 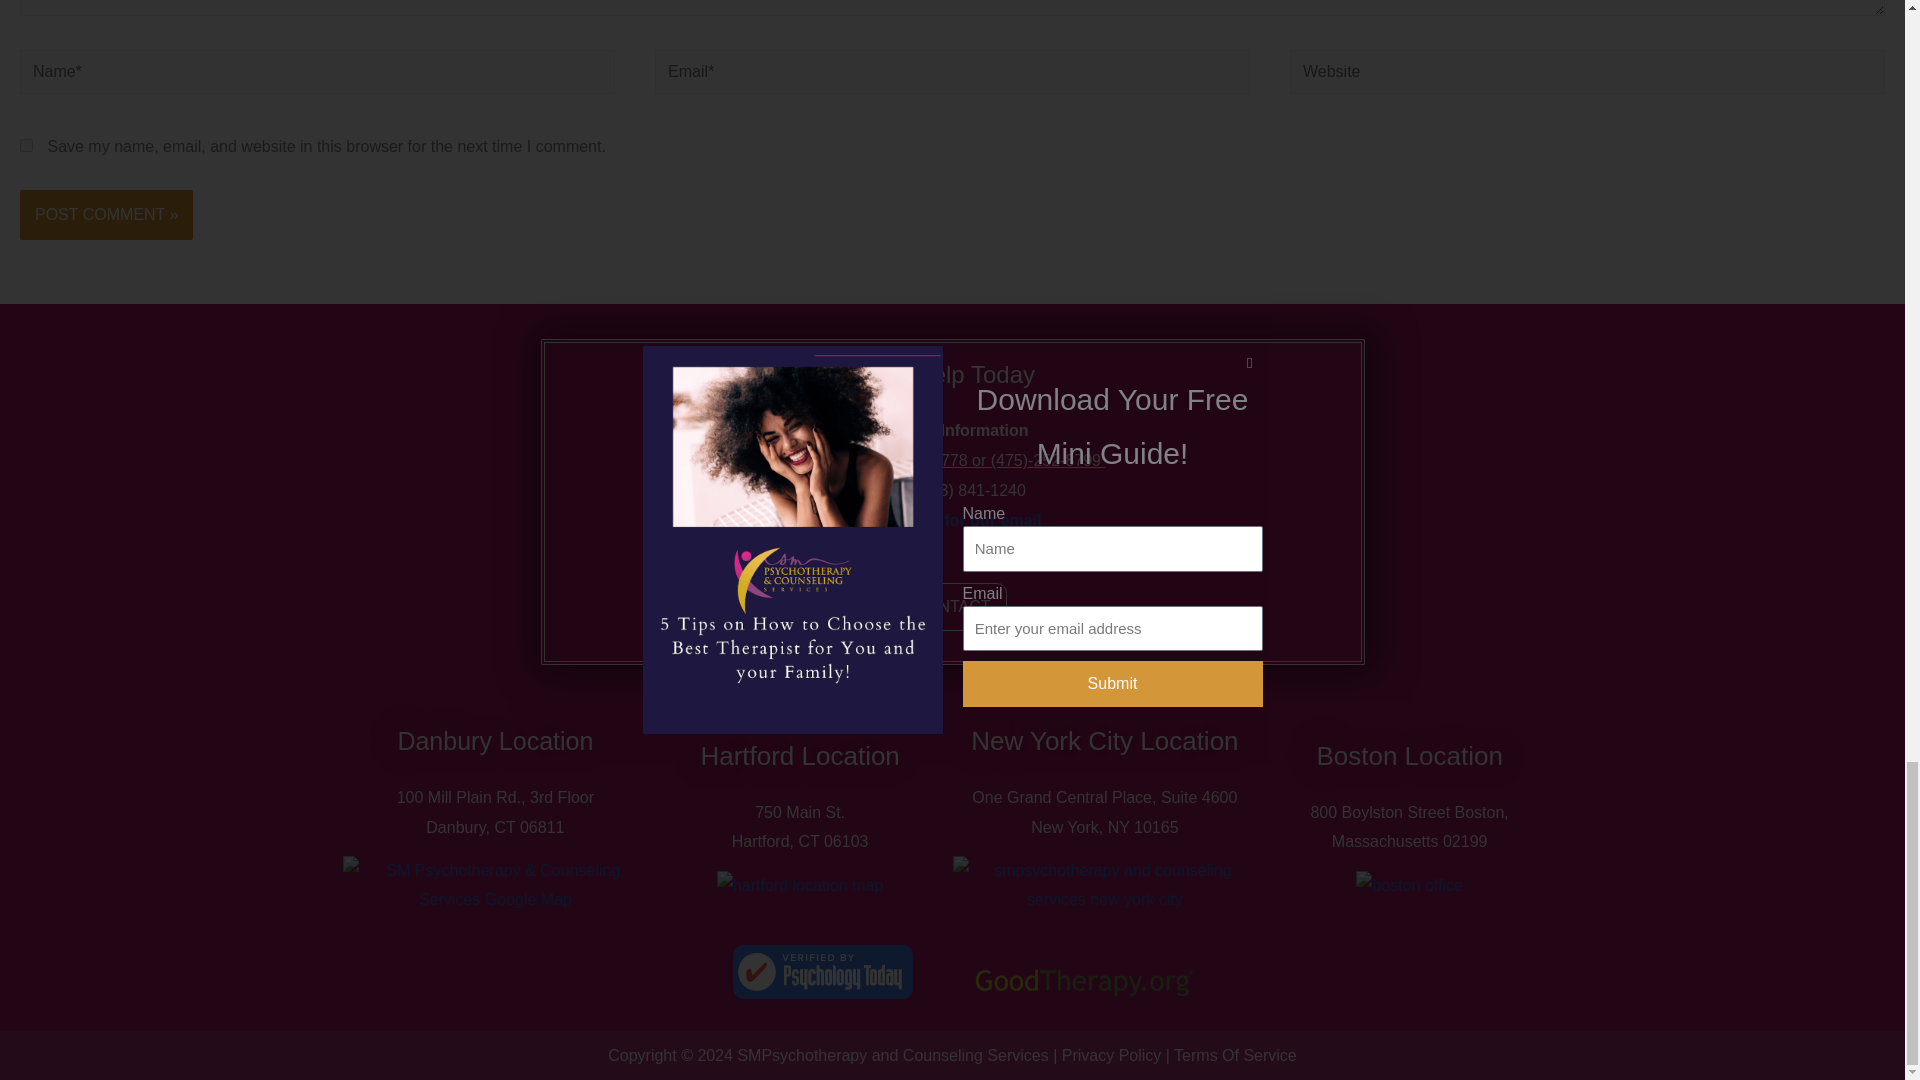 I want to click on hartford location, so click(x=800, y=885).